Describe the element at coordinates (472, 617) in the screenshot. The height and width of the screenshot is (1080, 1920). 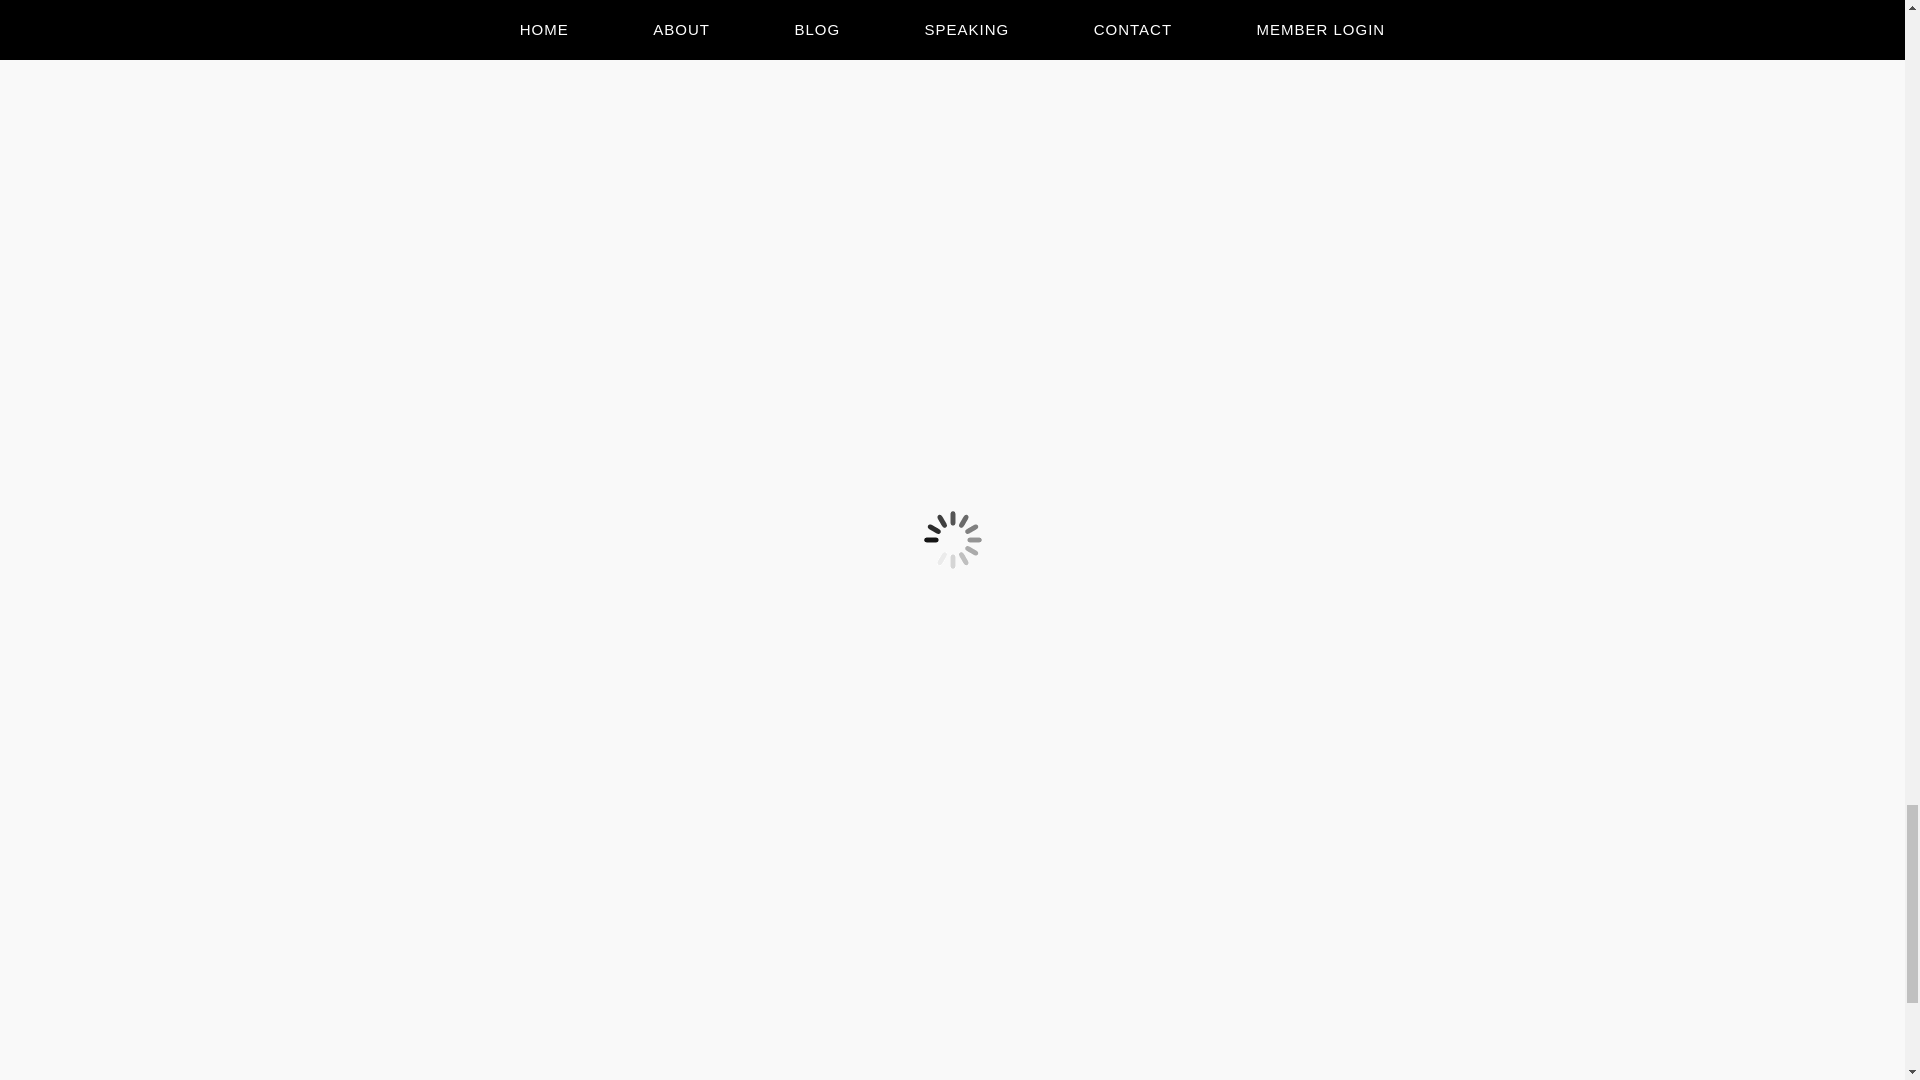
I see `REPLY` at that location.